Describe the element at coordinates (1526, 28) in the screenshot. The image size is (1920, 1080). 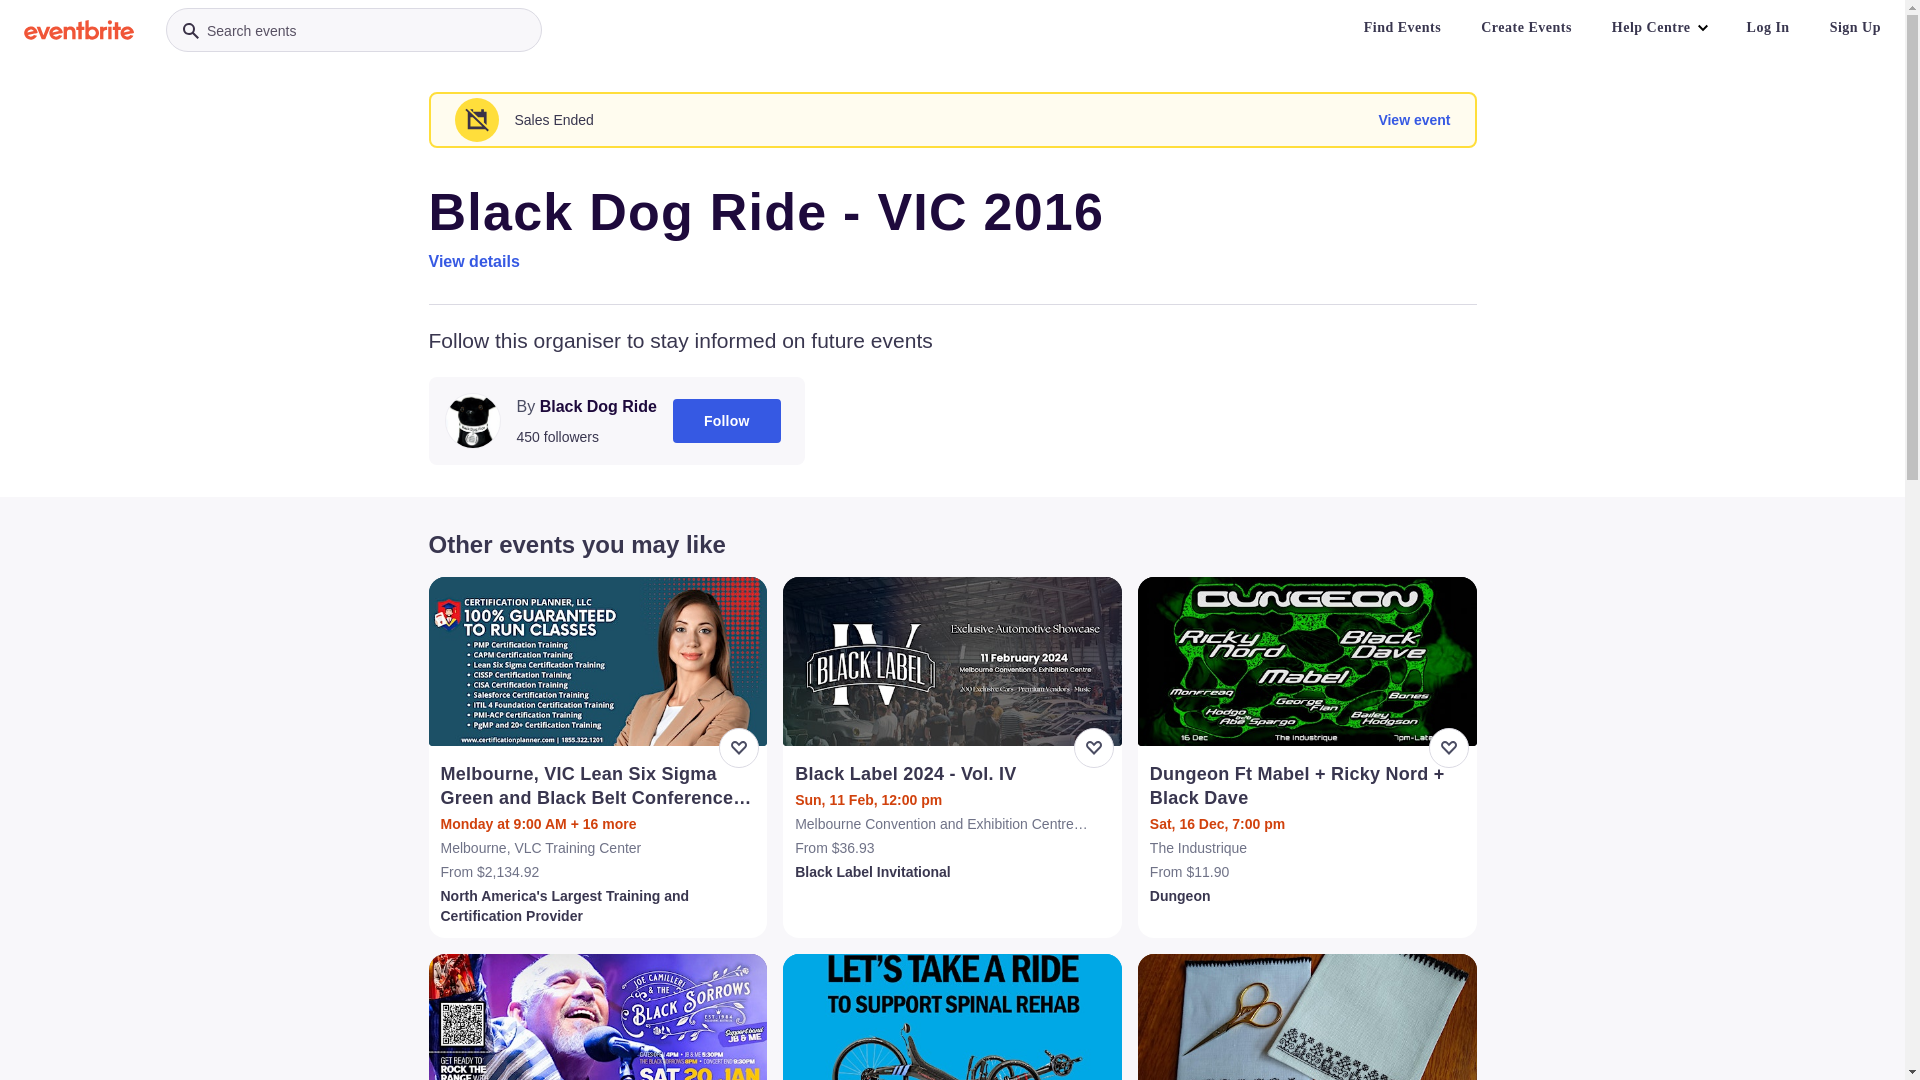
I see `Create Events` at that location.